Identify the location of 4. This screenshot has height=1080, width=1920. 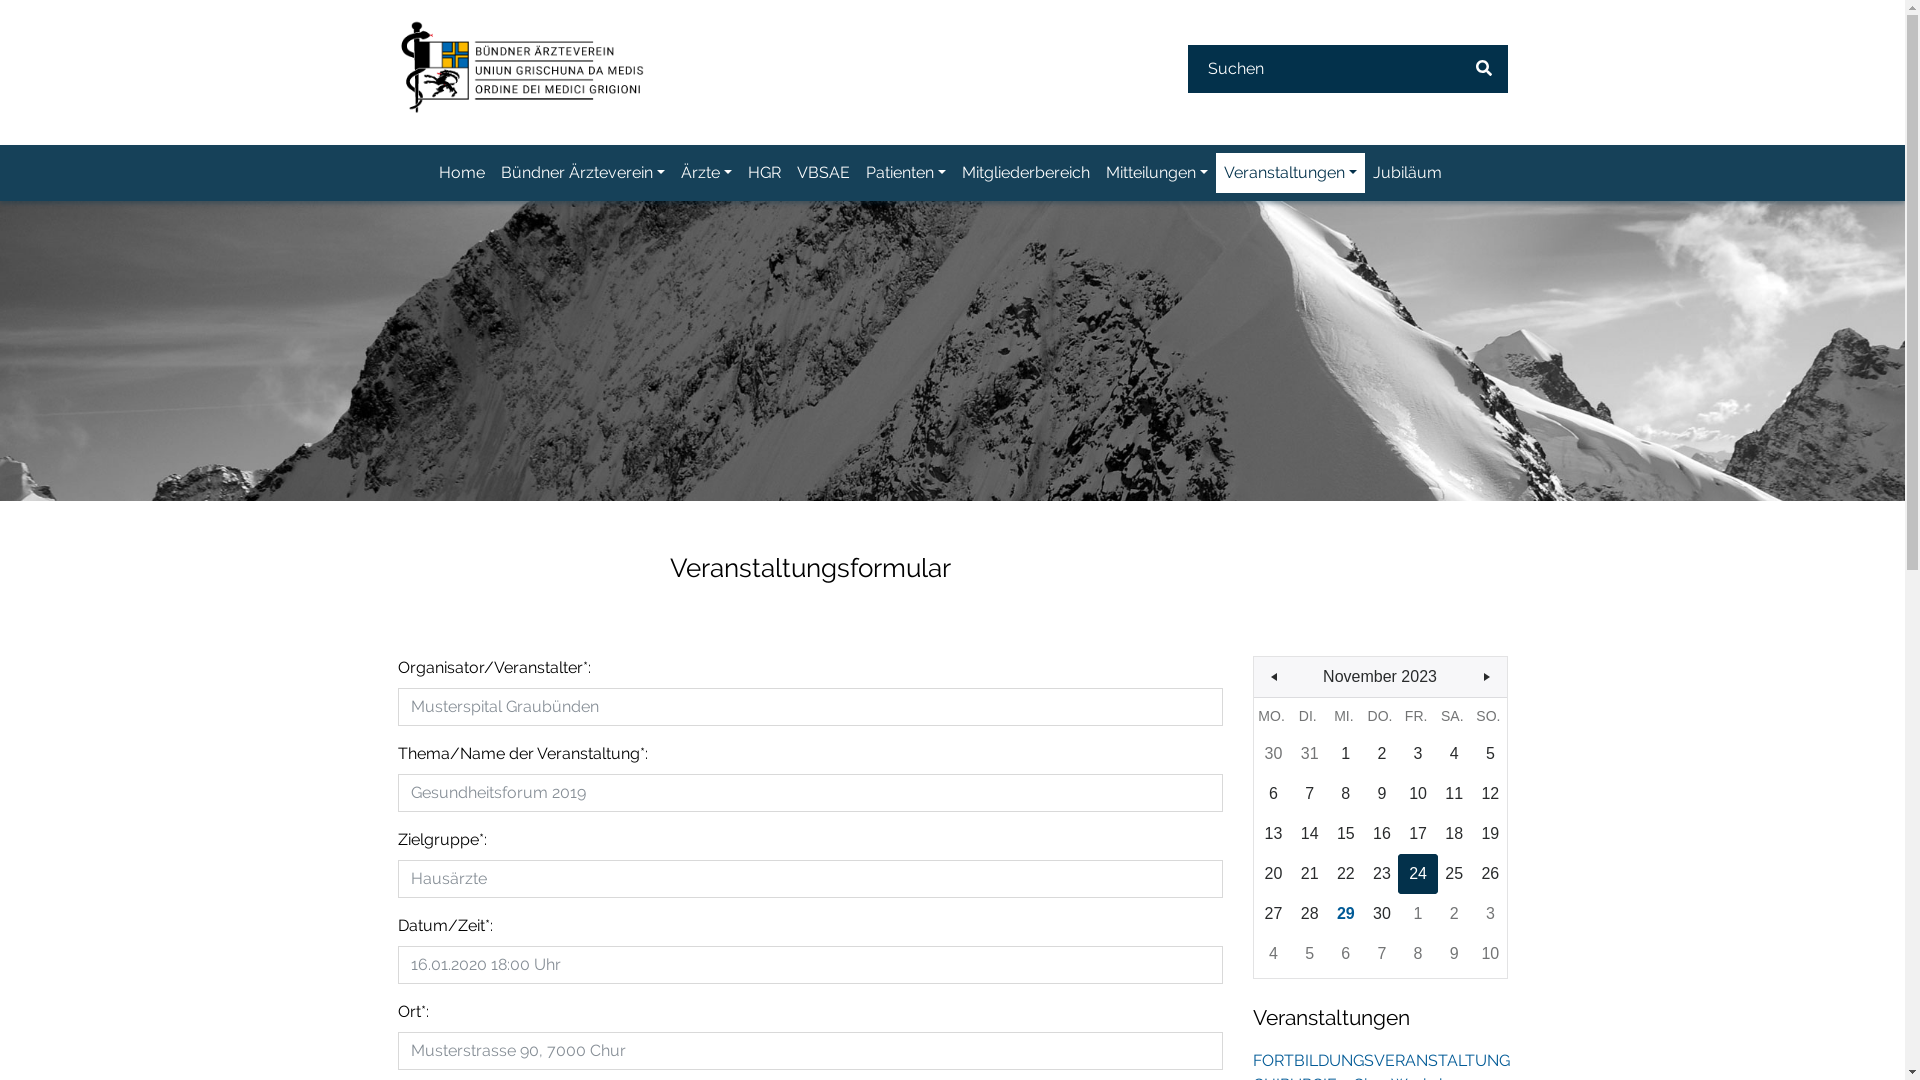
(1454, 754).